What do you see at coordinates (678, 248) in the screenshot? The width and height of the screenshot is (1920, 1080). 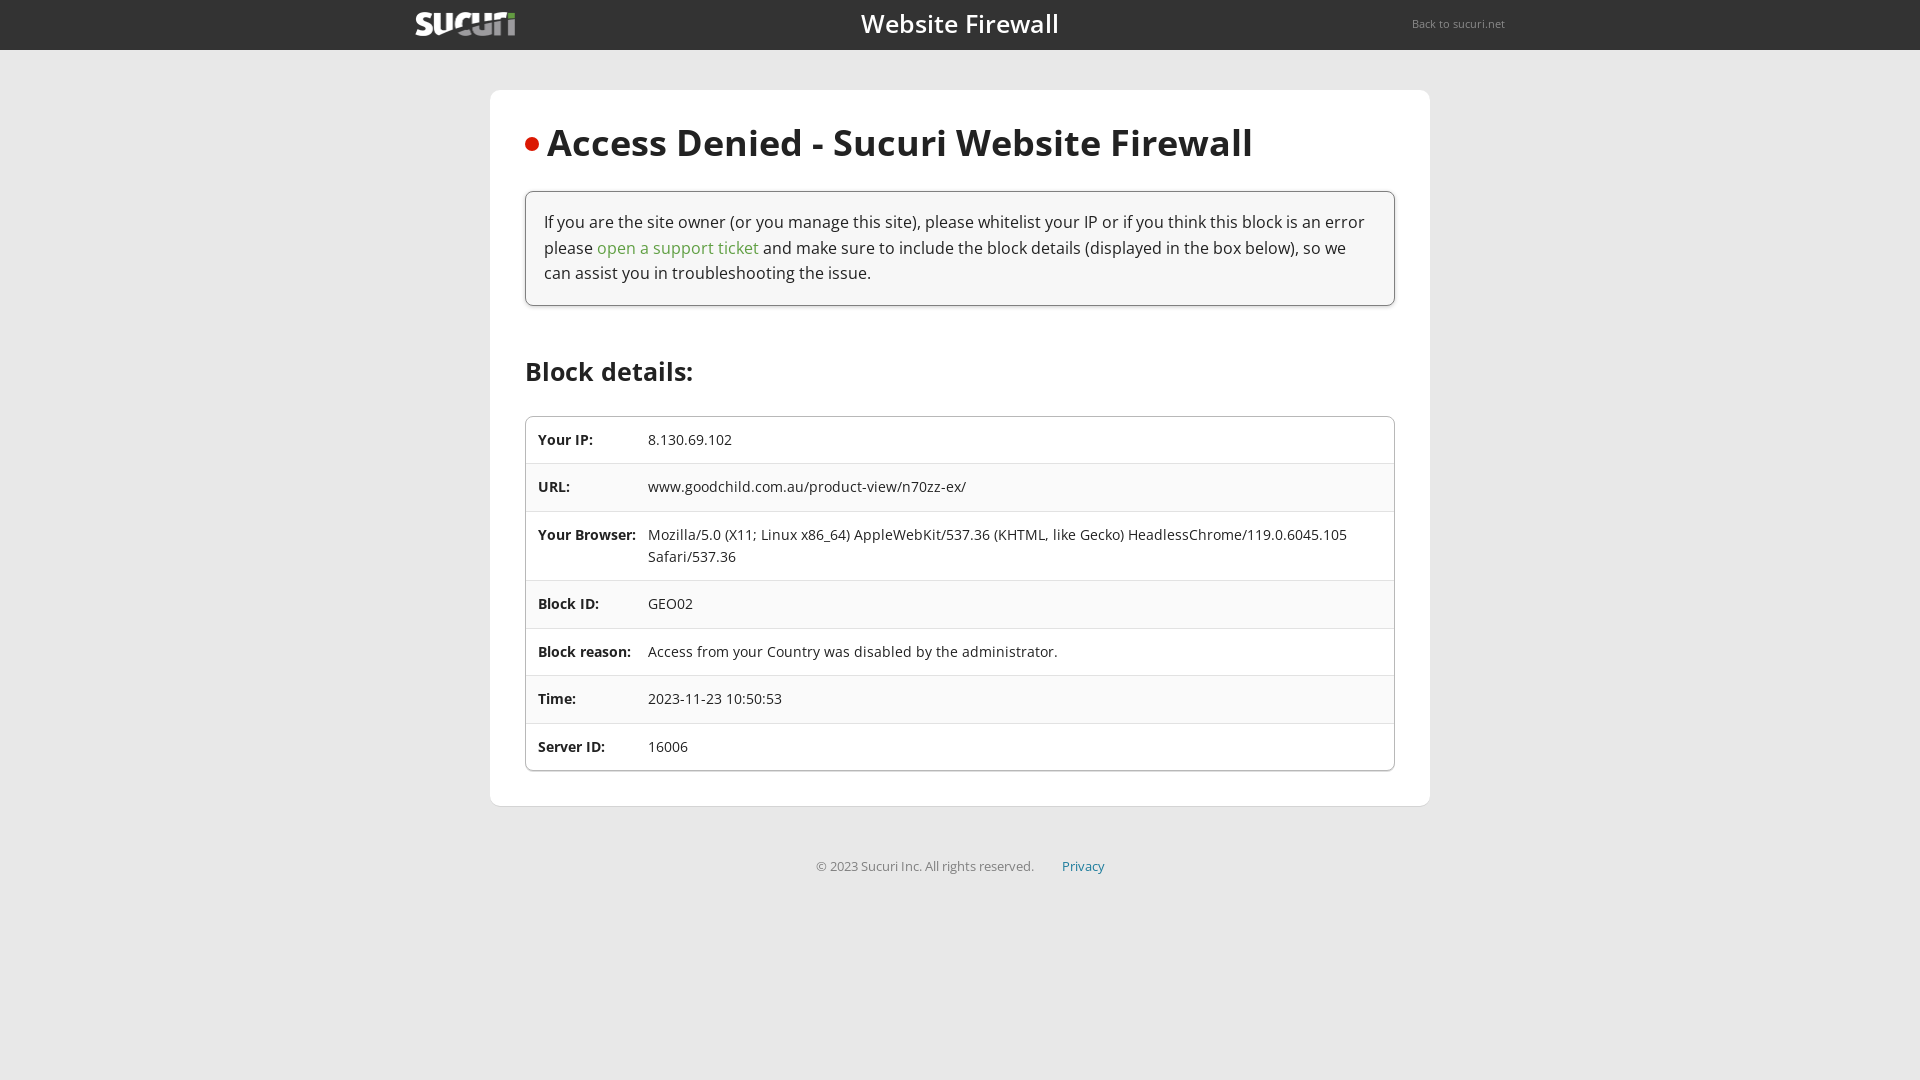 I see `open a support ticket` at bounding box center [678, 248].